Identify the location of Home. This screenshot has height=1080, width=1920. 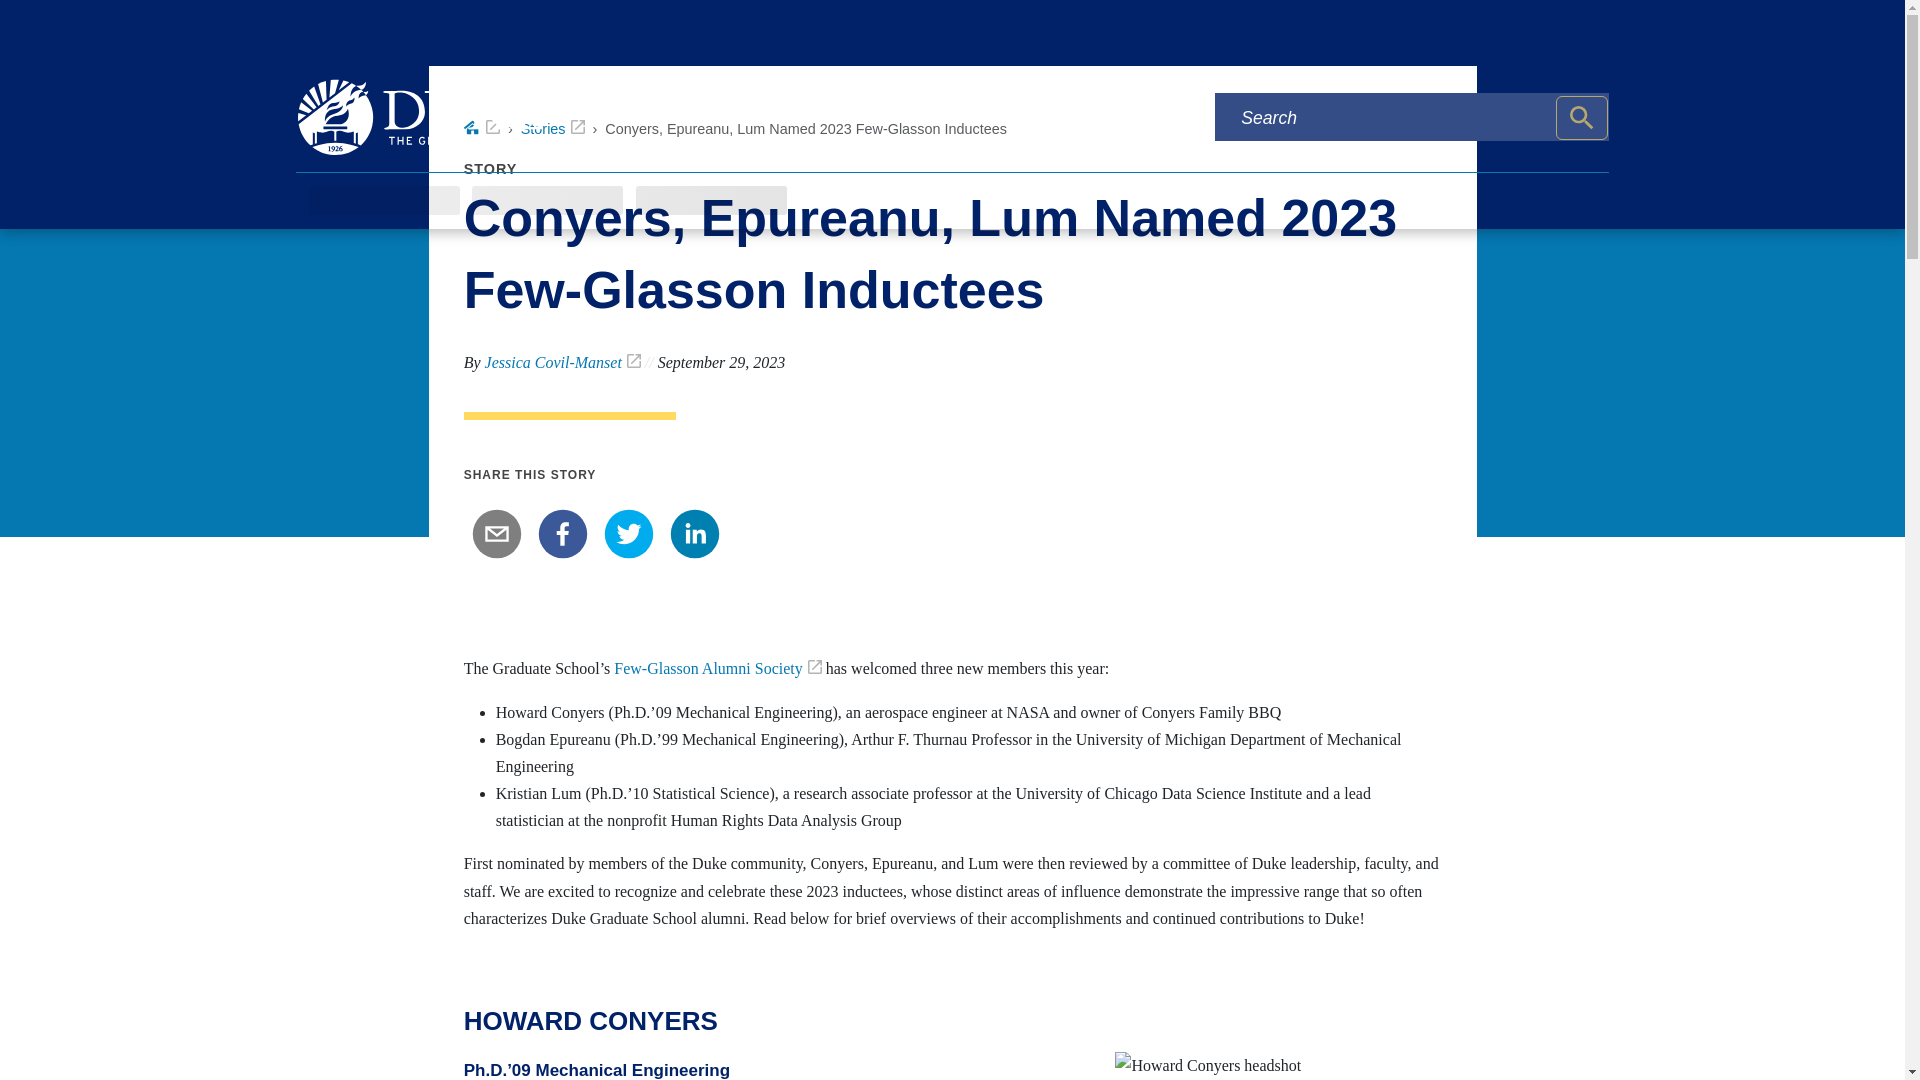
(482, 128).